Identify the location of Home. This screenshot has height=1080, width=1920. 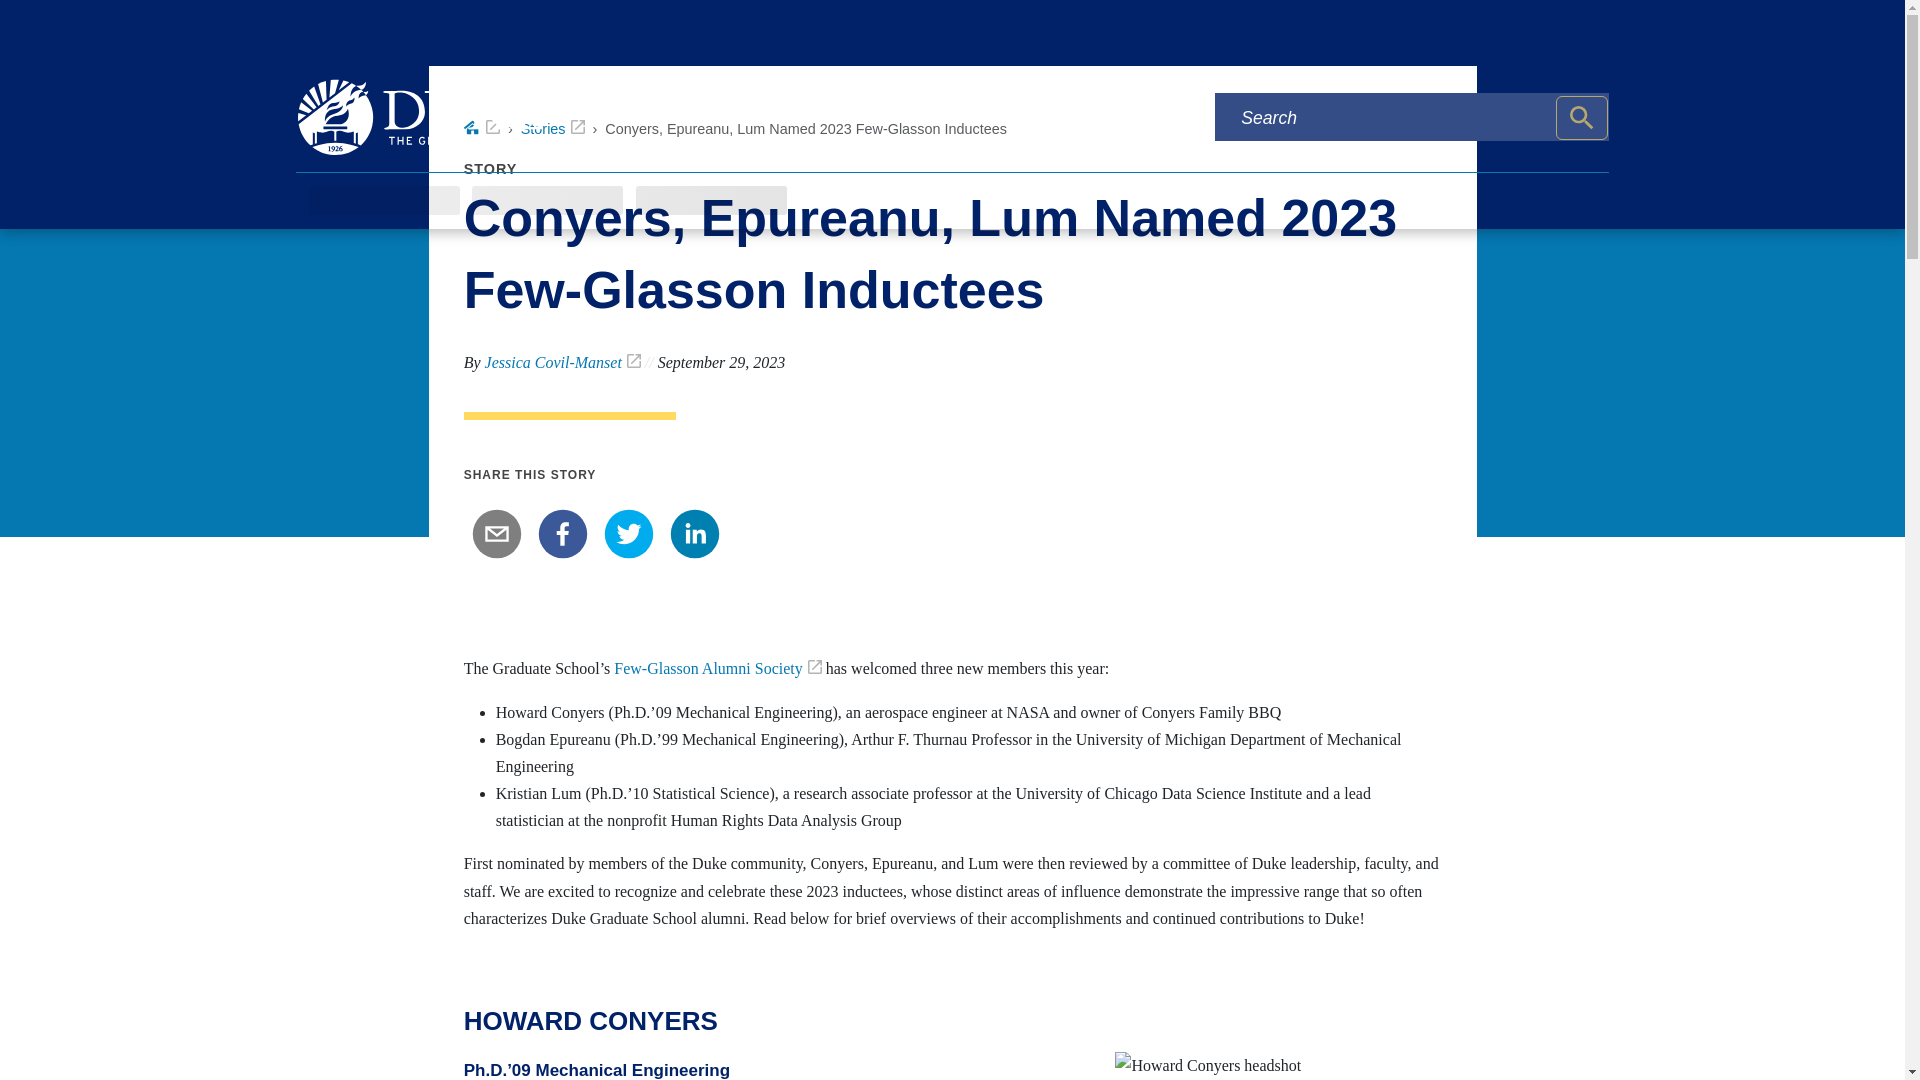
(482, 128).